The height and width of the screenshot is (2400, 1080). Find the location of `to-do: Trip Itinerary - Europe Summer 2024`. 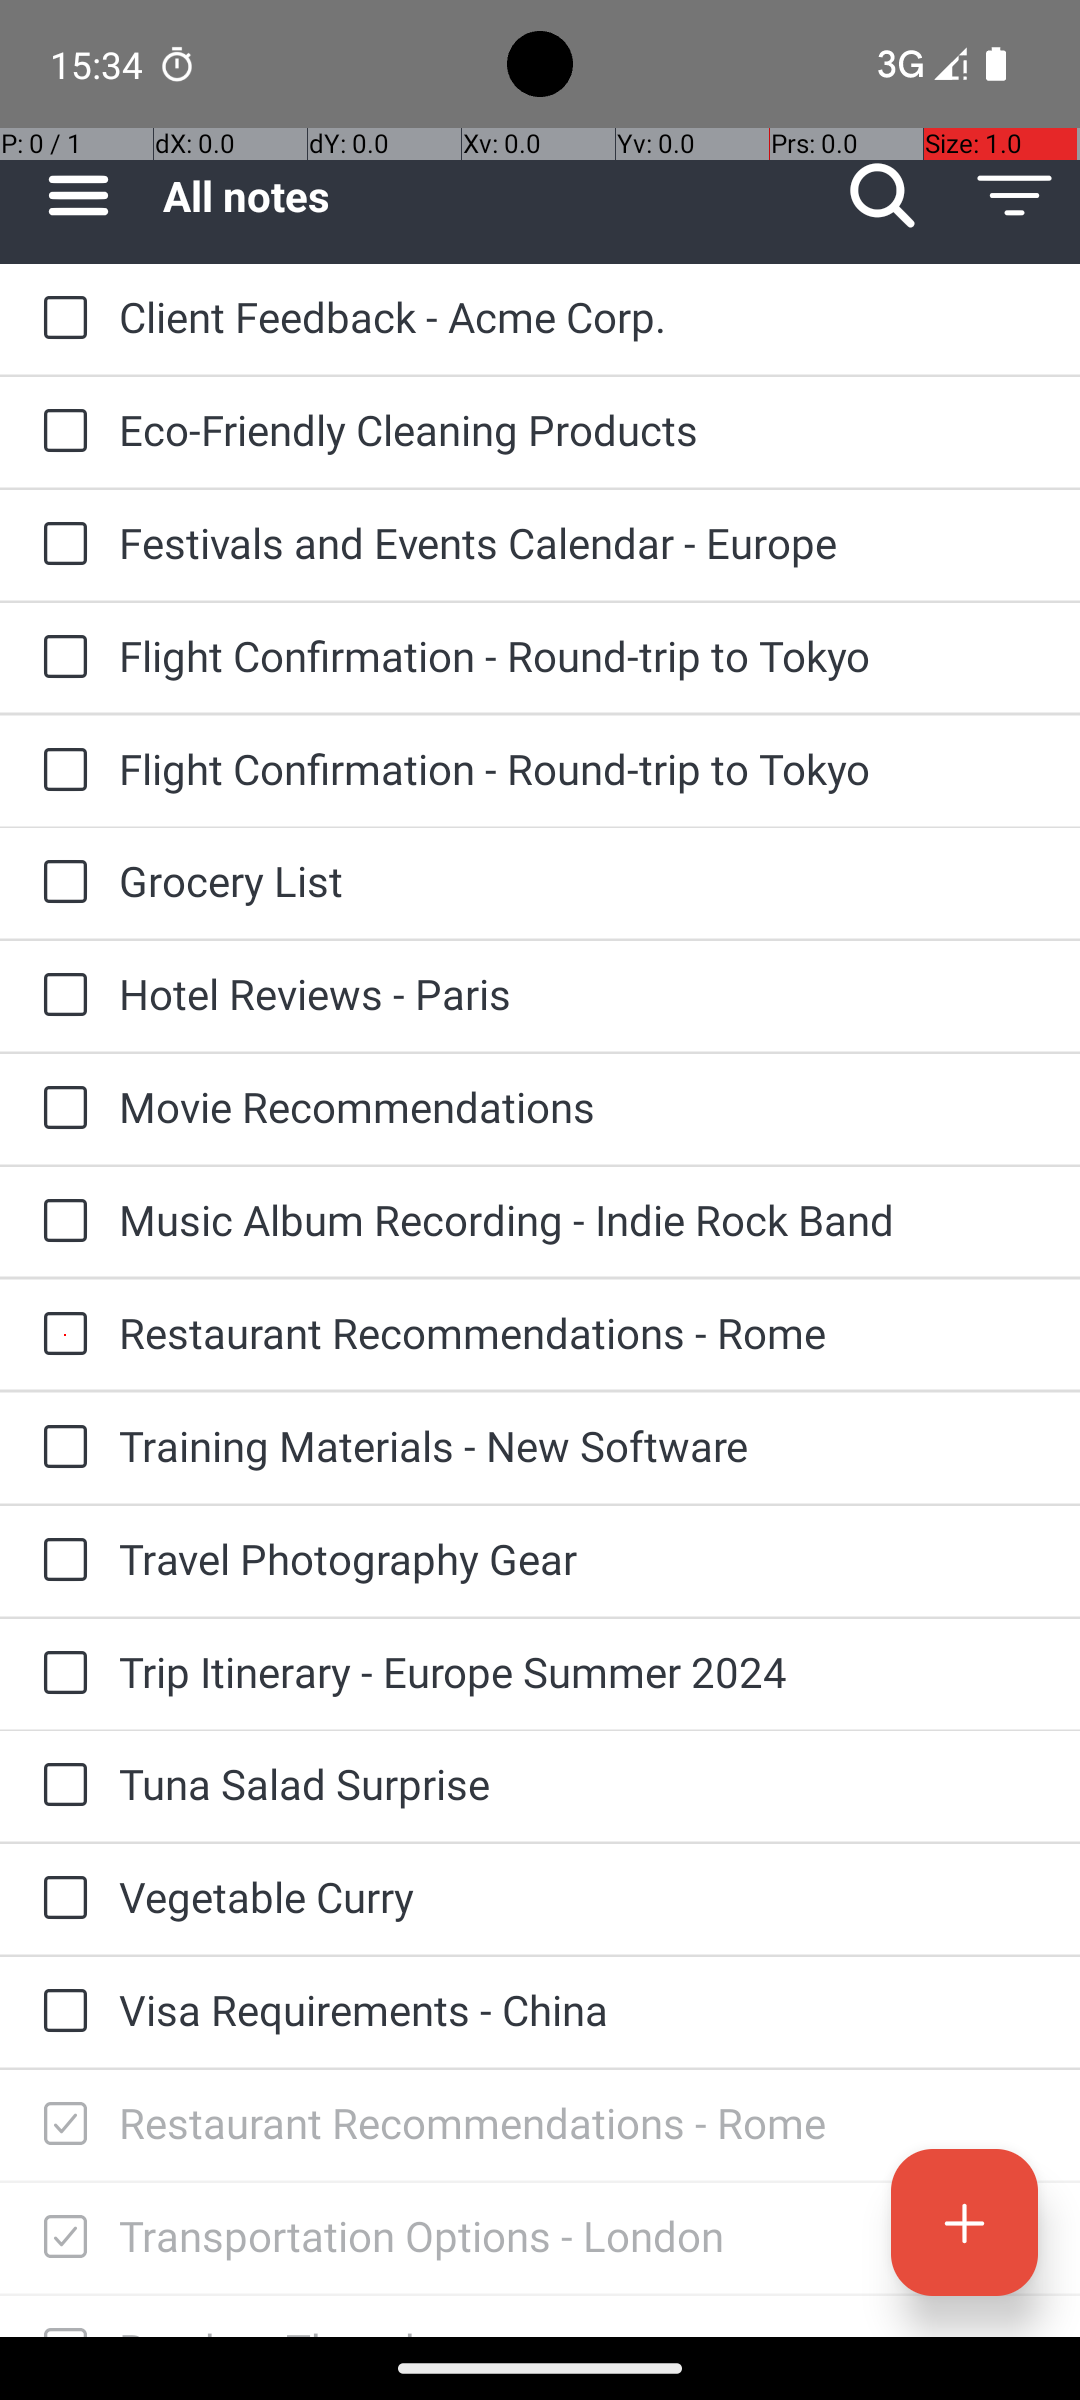

to-do: Trip Itinerary - Europe Summer 2024 is located at coordinates (60, 1674).